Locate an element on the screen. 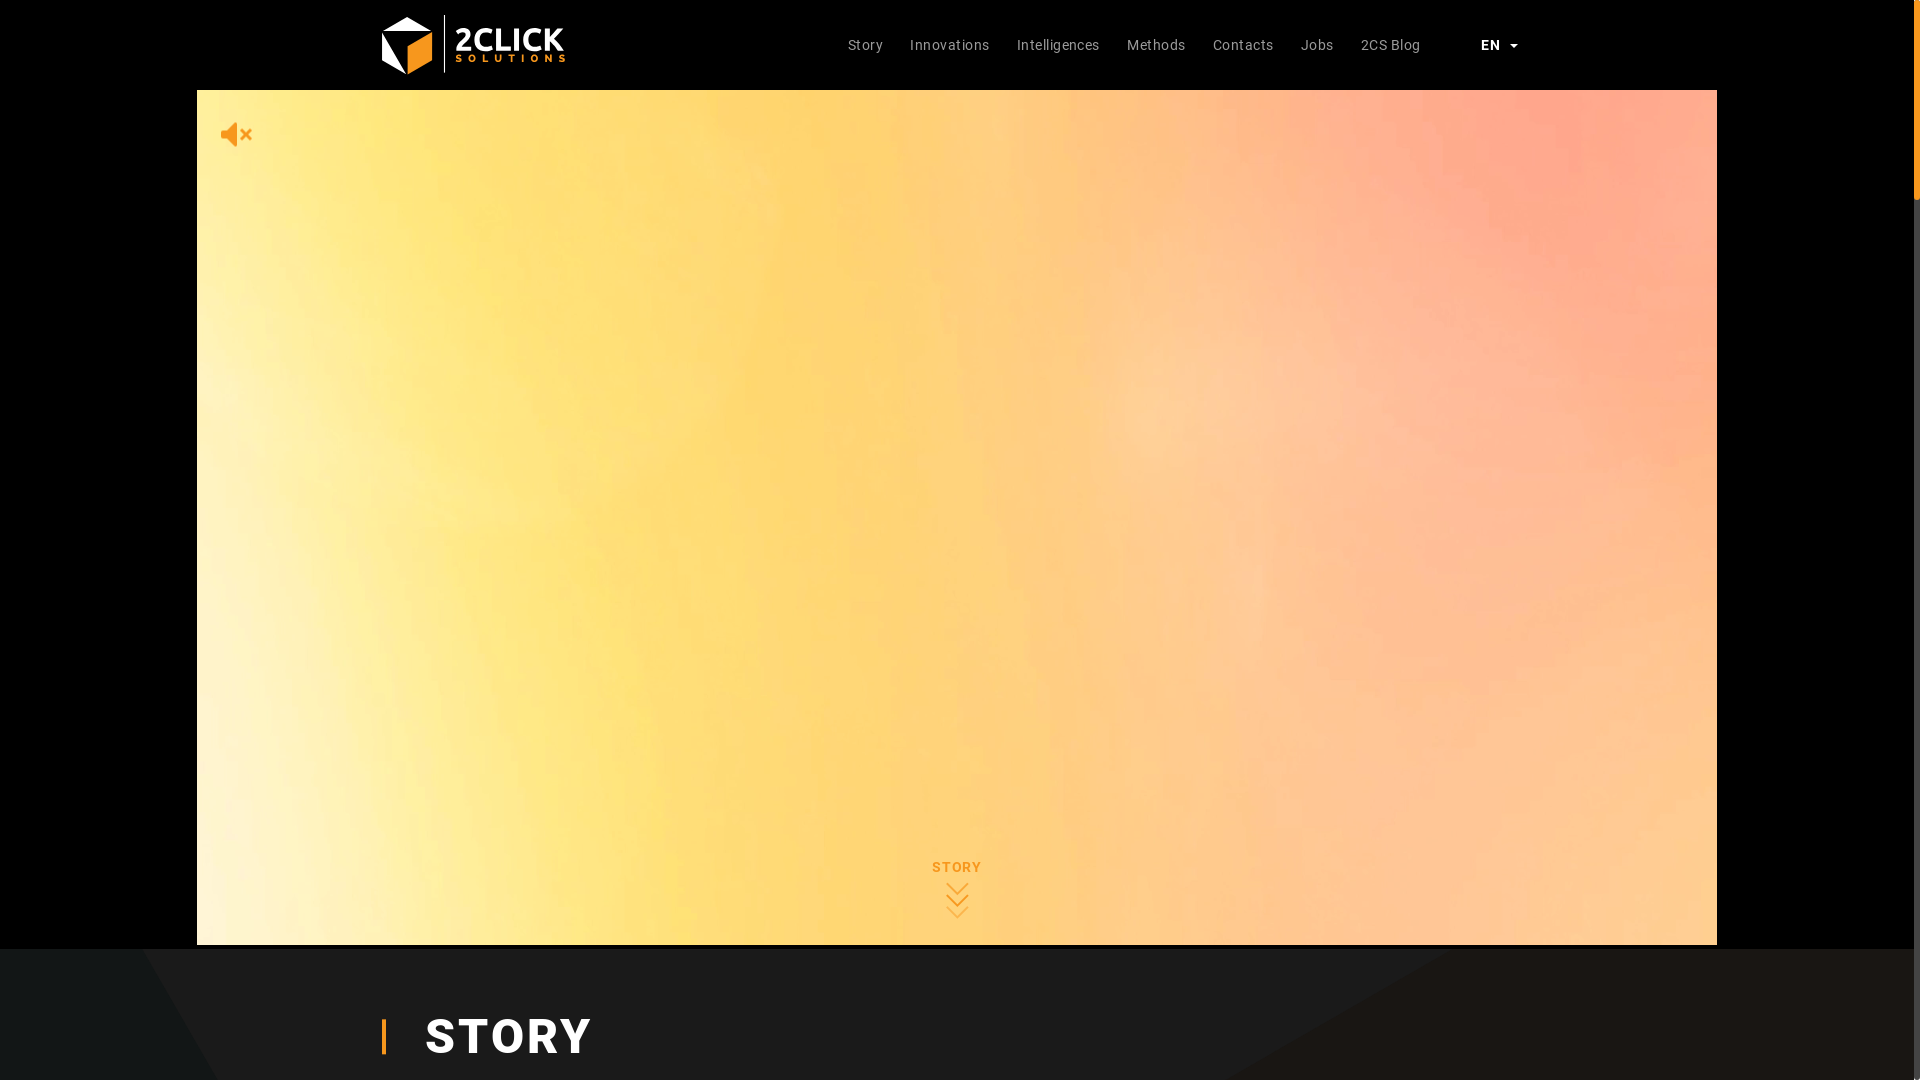  Contacts is located at coordinates (1243, 44).